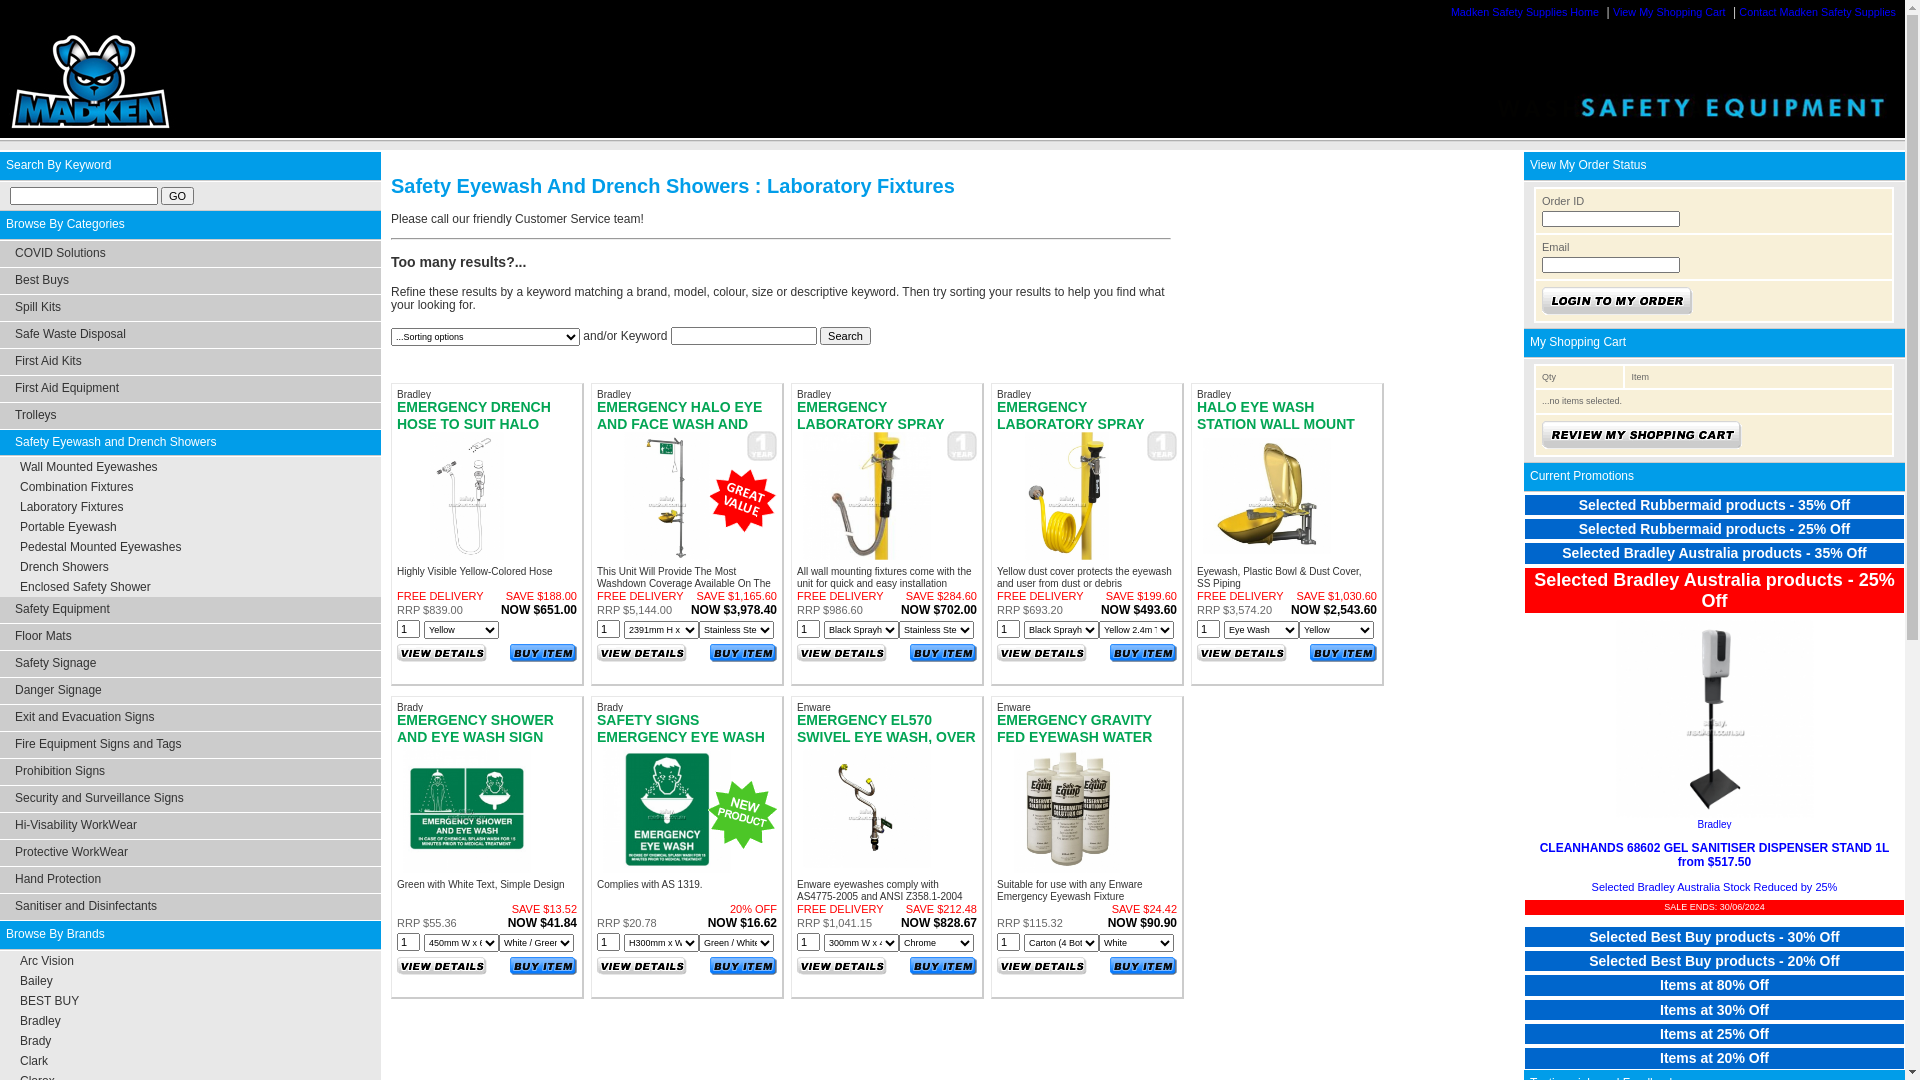 This screenshot has height=1080, width=1920. Describe the element at coordinates (1714, 891) in the screenshot. I see `Selected Bradley Australia products - 25% Off` at that location.